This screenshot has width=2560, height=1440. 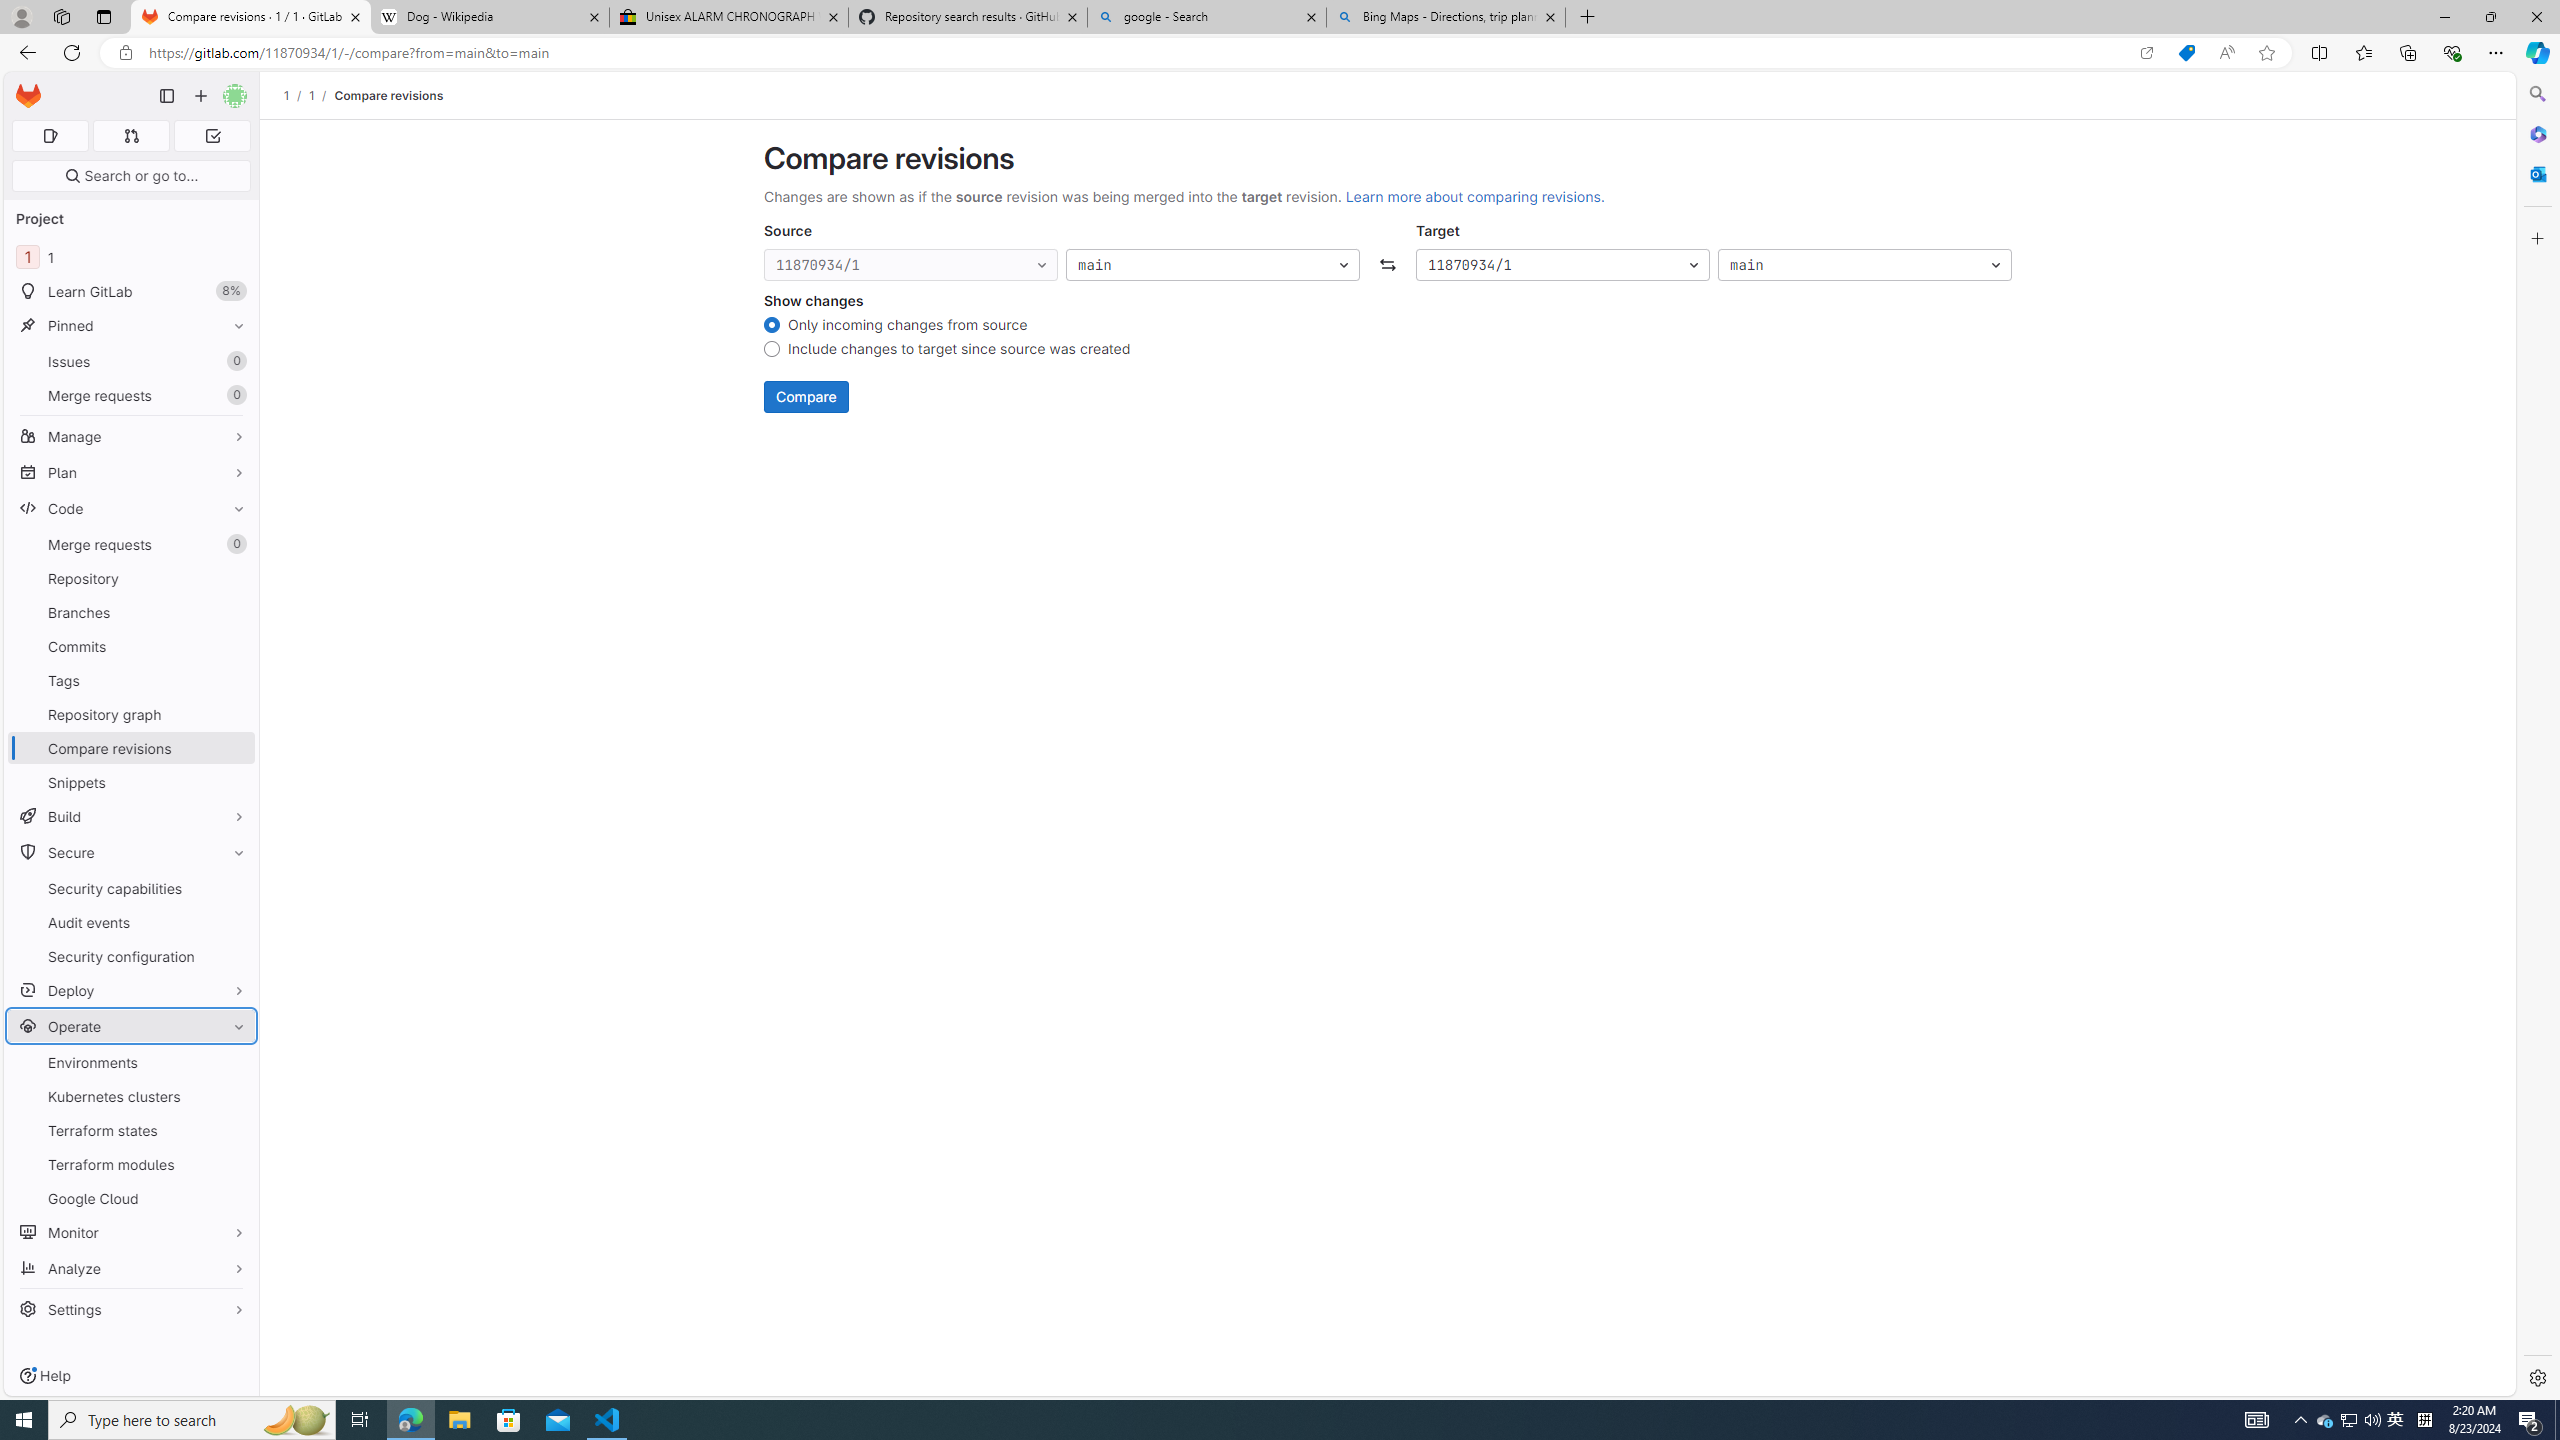 I want to click on Analyze, so click(x=132, y=1268).